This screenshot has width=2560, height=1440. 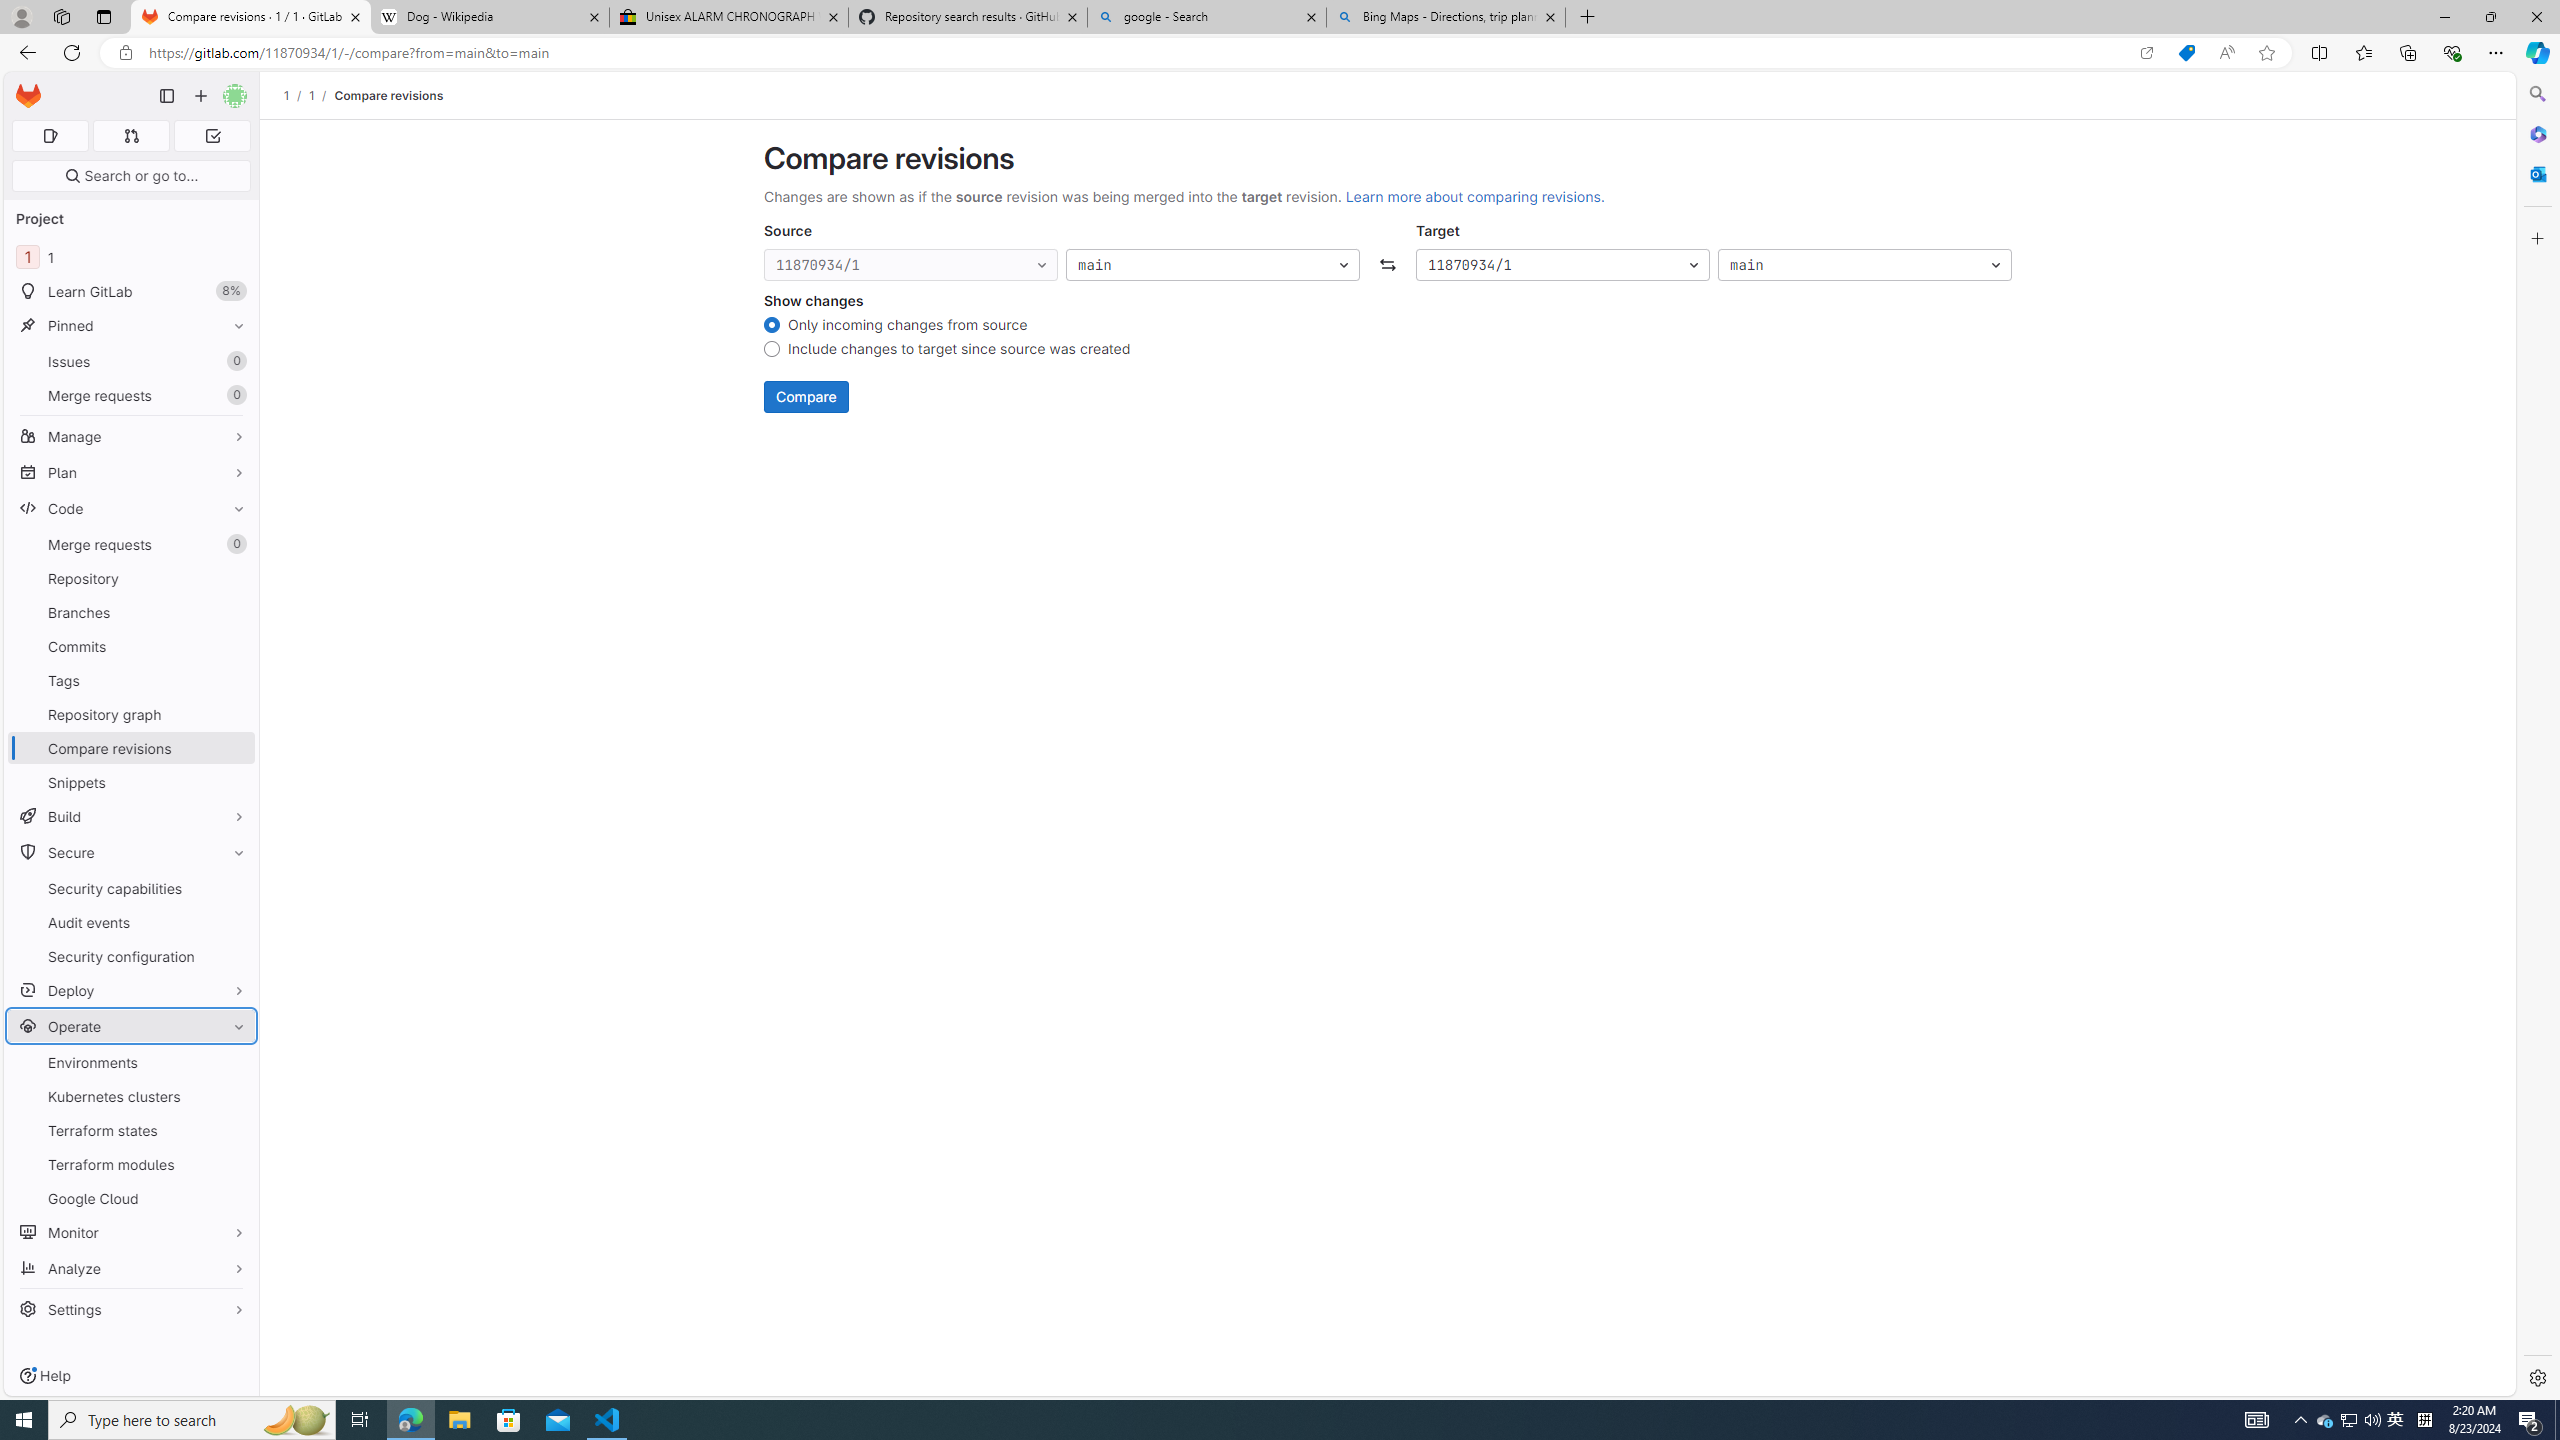 I want to click on Analyze, so click(x=132, y=1268).